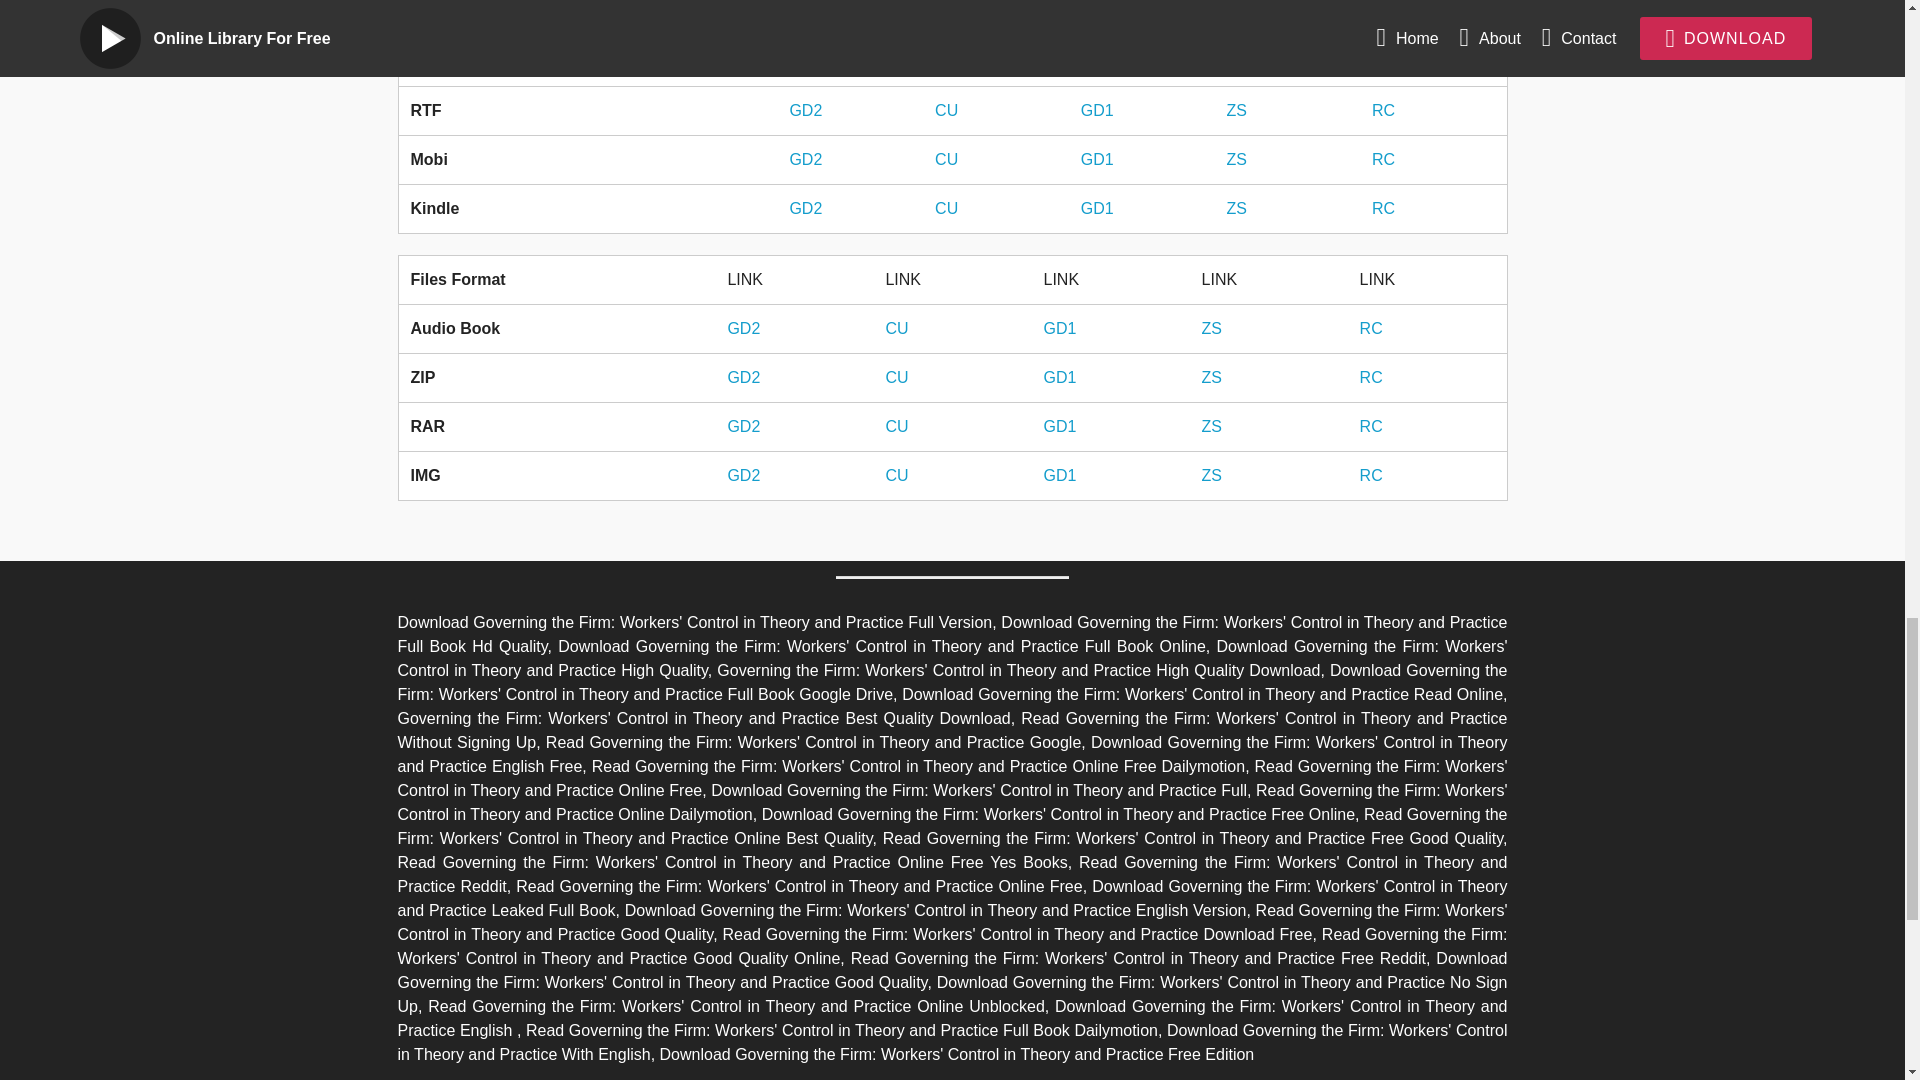  What do you see at coordinates (896, 328) in the screenshot?
I see `CU` at bounding box center [896, 328].